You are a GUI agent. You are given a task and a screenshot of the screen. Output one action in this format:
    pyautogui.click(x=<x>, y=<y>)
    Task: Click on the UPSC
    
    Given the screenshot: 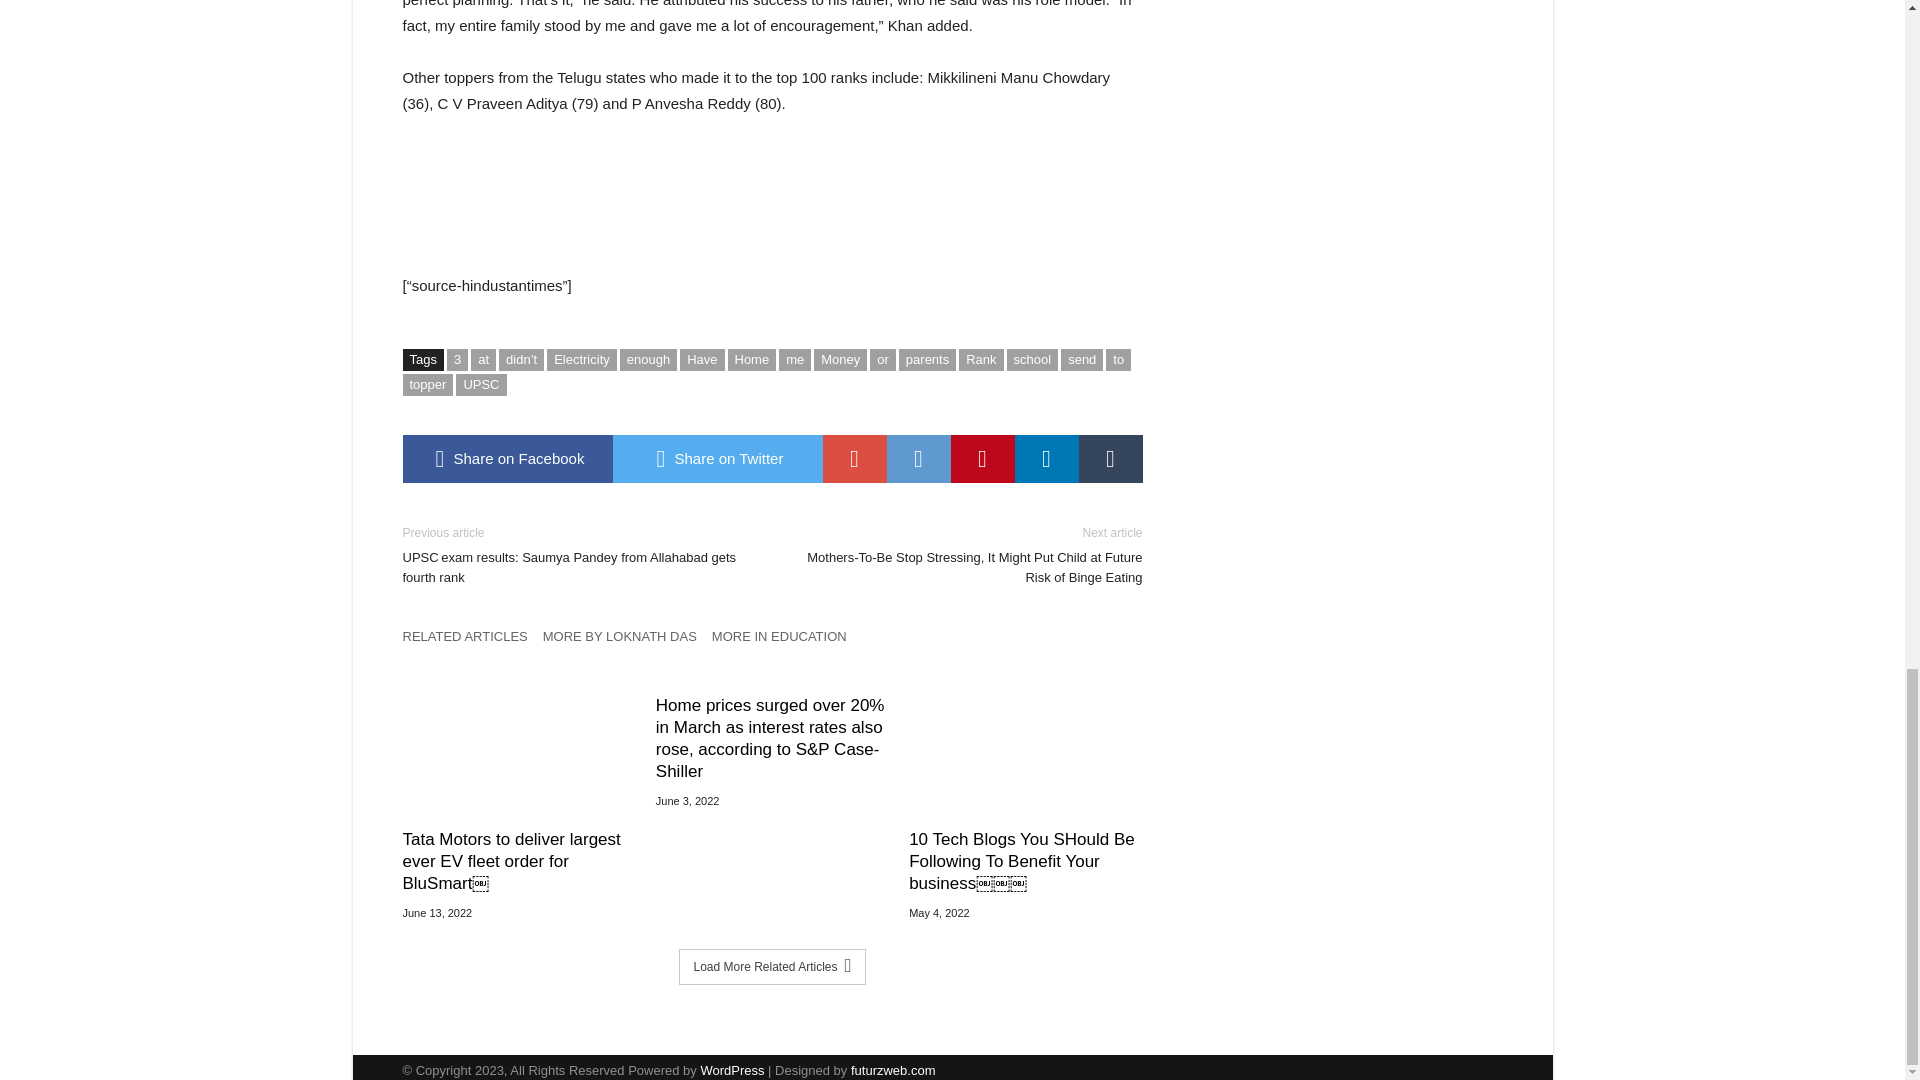 What is the action you would take?
    pyautogui.click(x=481, y=384)
    